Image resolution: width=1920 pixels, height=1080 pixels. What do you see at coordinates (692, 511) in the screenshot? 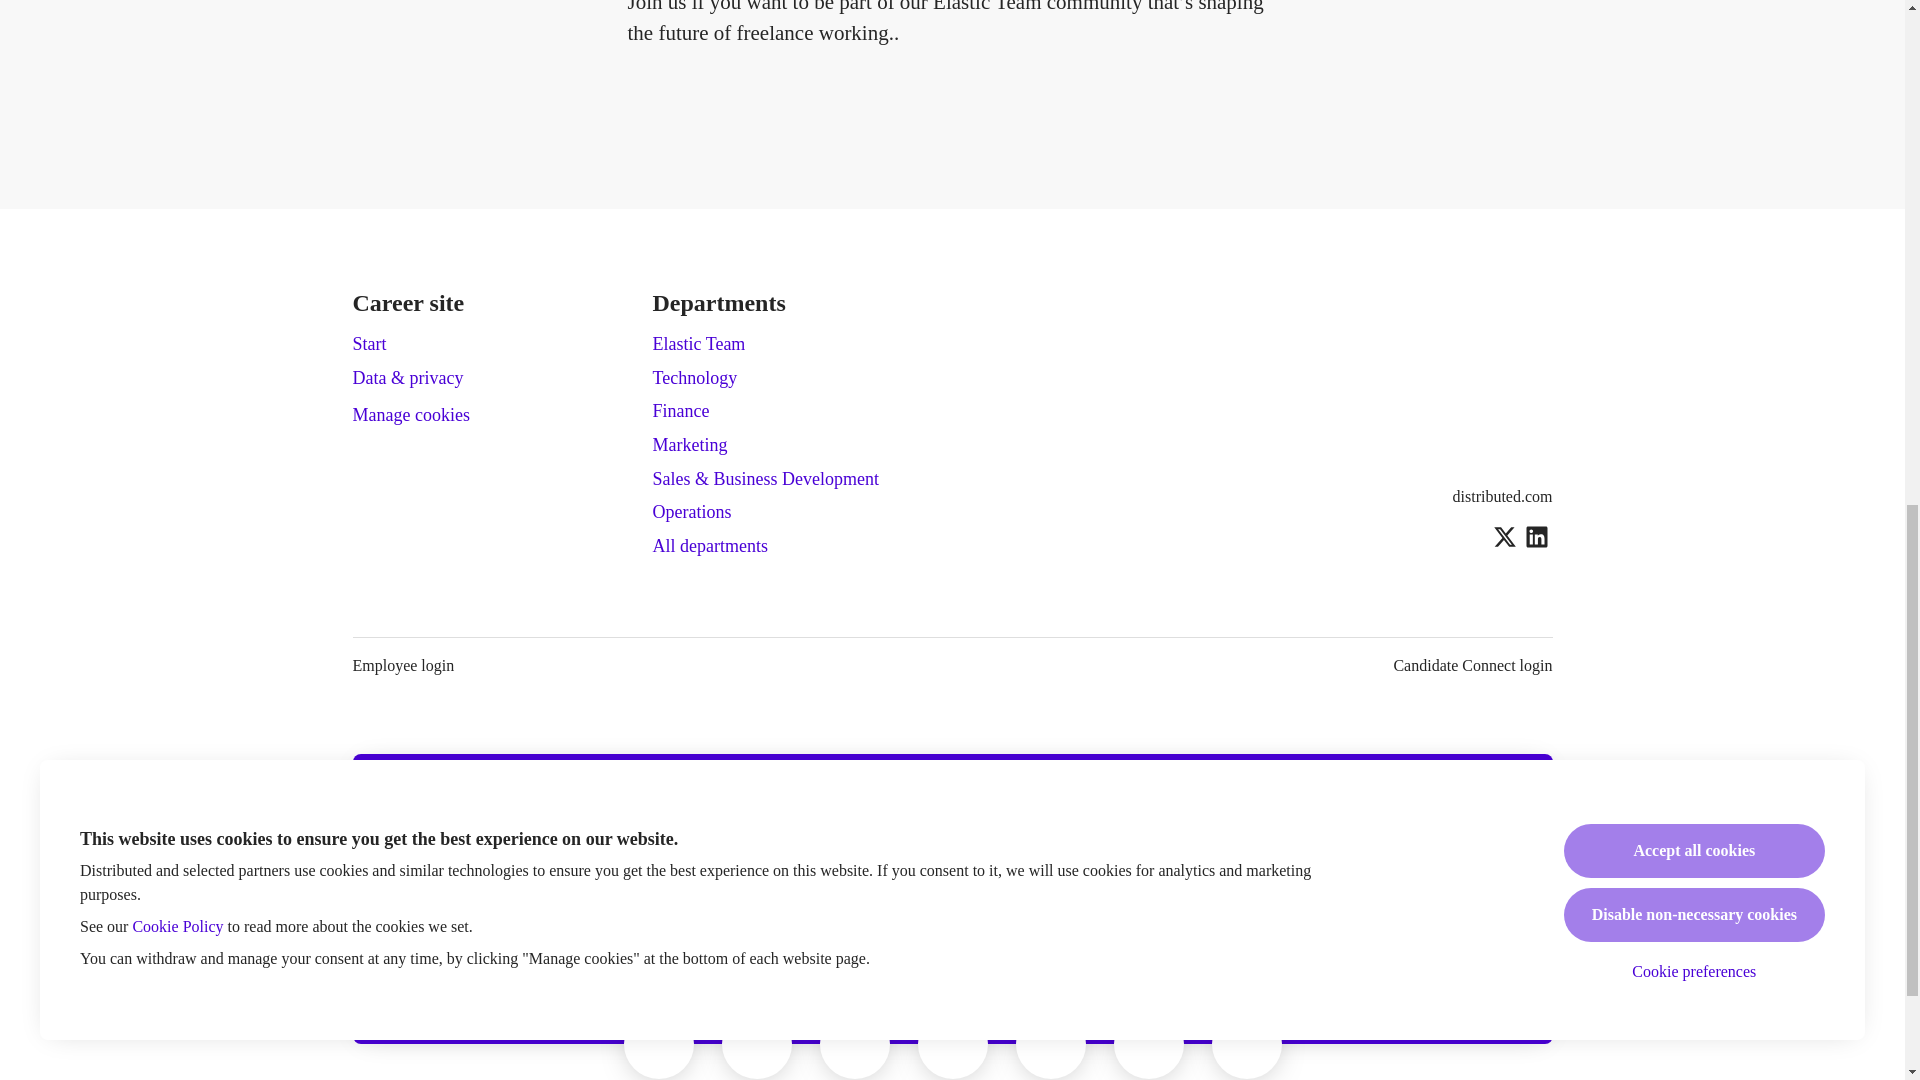
I see `Operations` at bounding box center [692, 511].